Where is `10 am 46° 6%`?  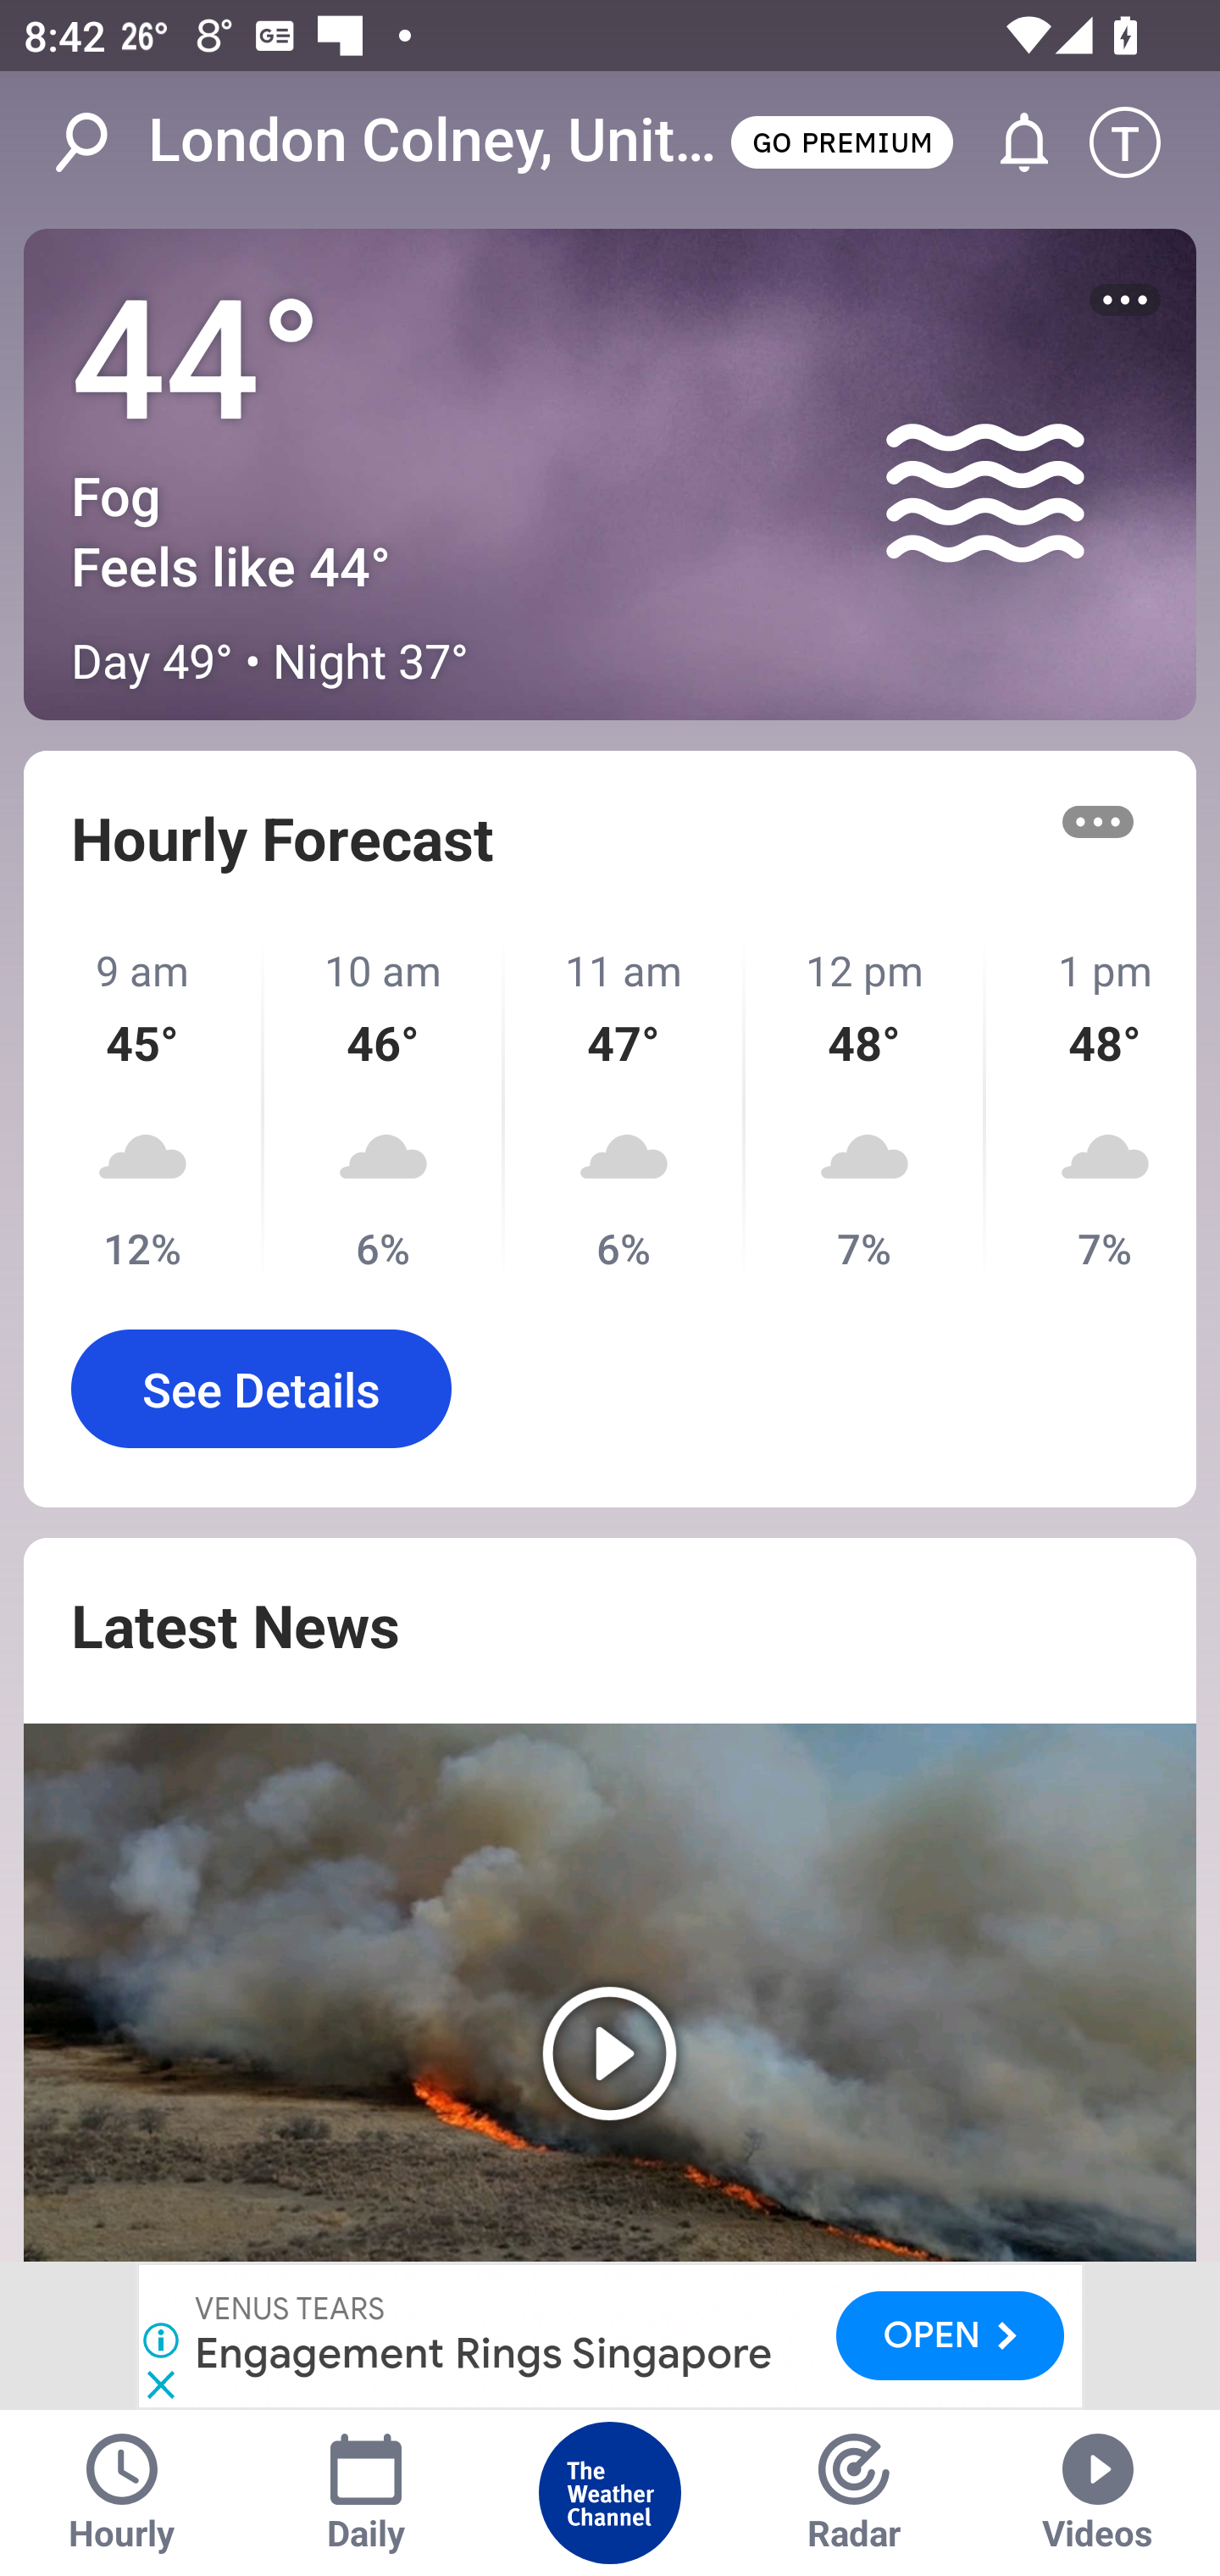 10 am 46° 6% is located at coordinates (385, 1108).